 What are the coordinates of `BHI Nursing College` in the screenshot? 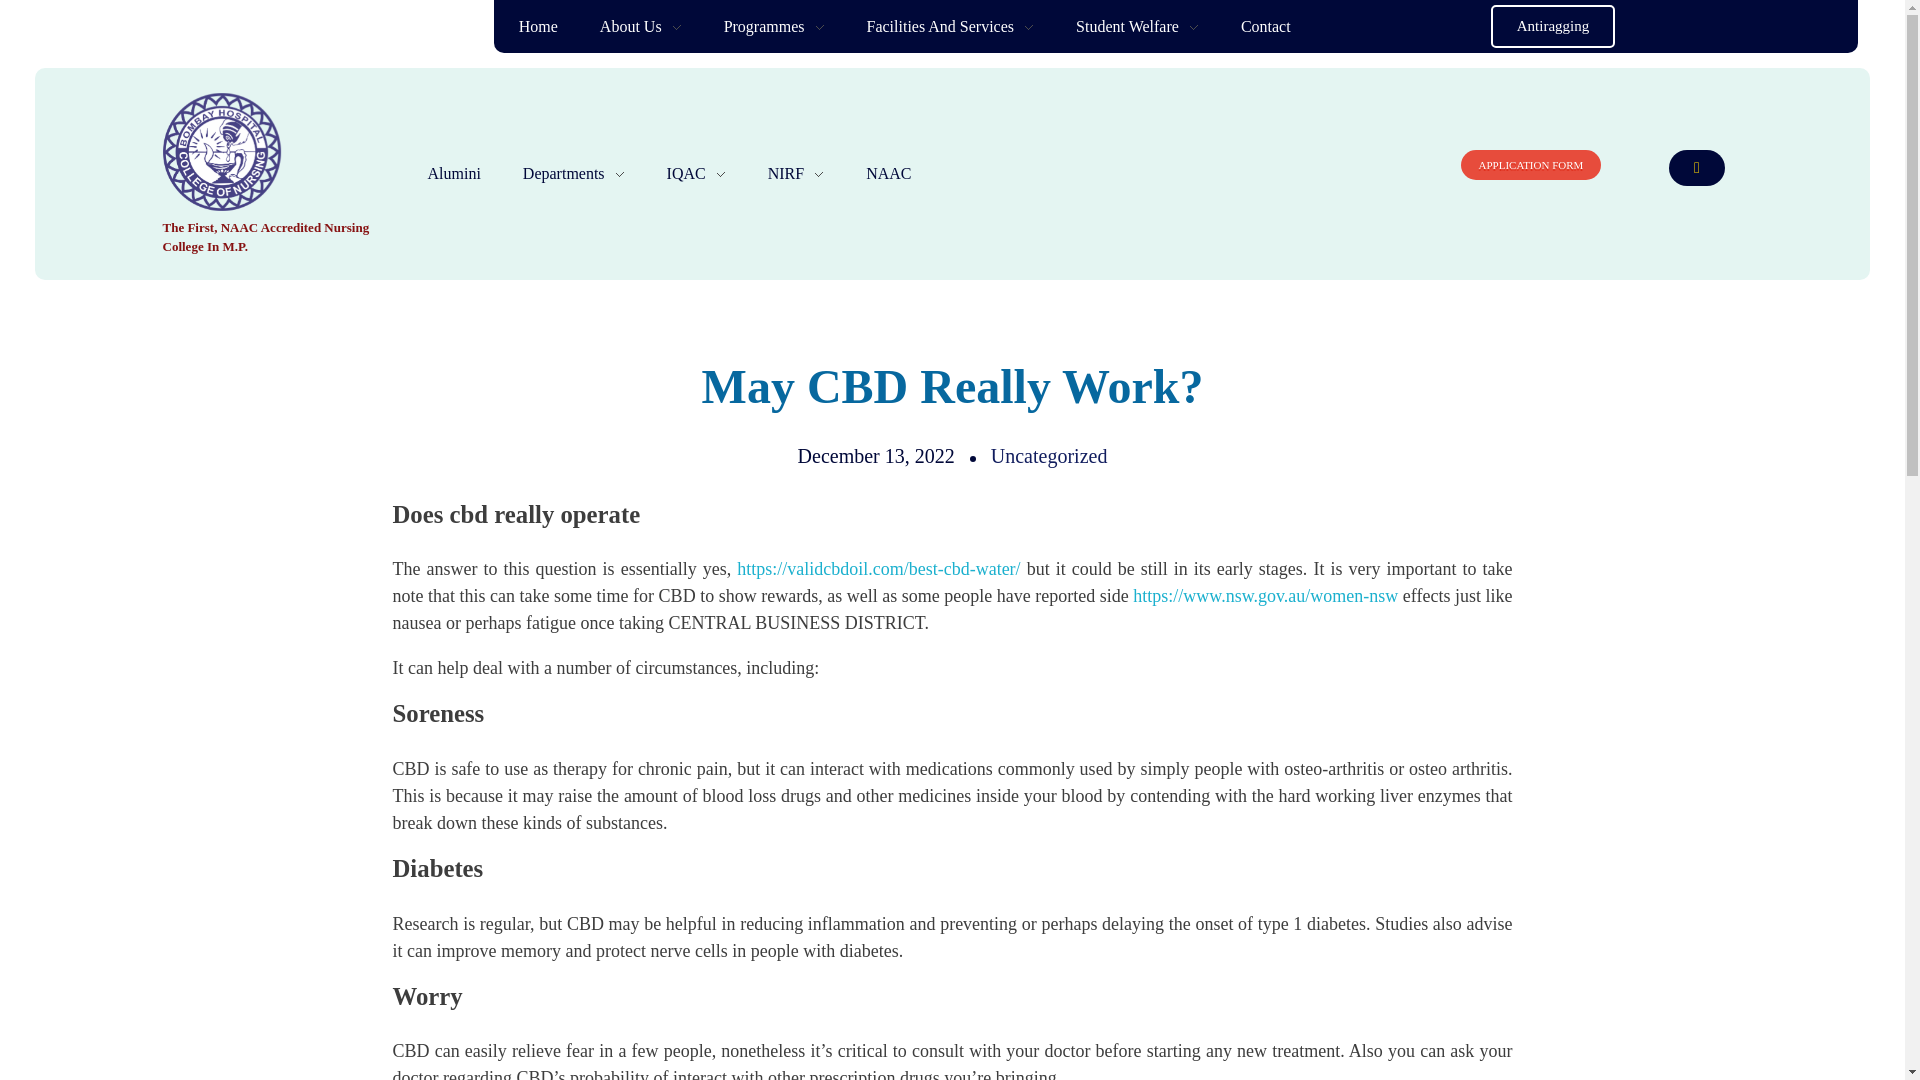 It's located at (277, 222).